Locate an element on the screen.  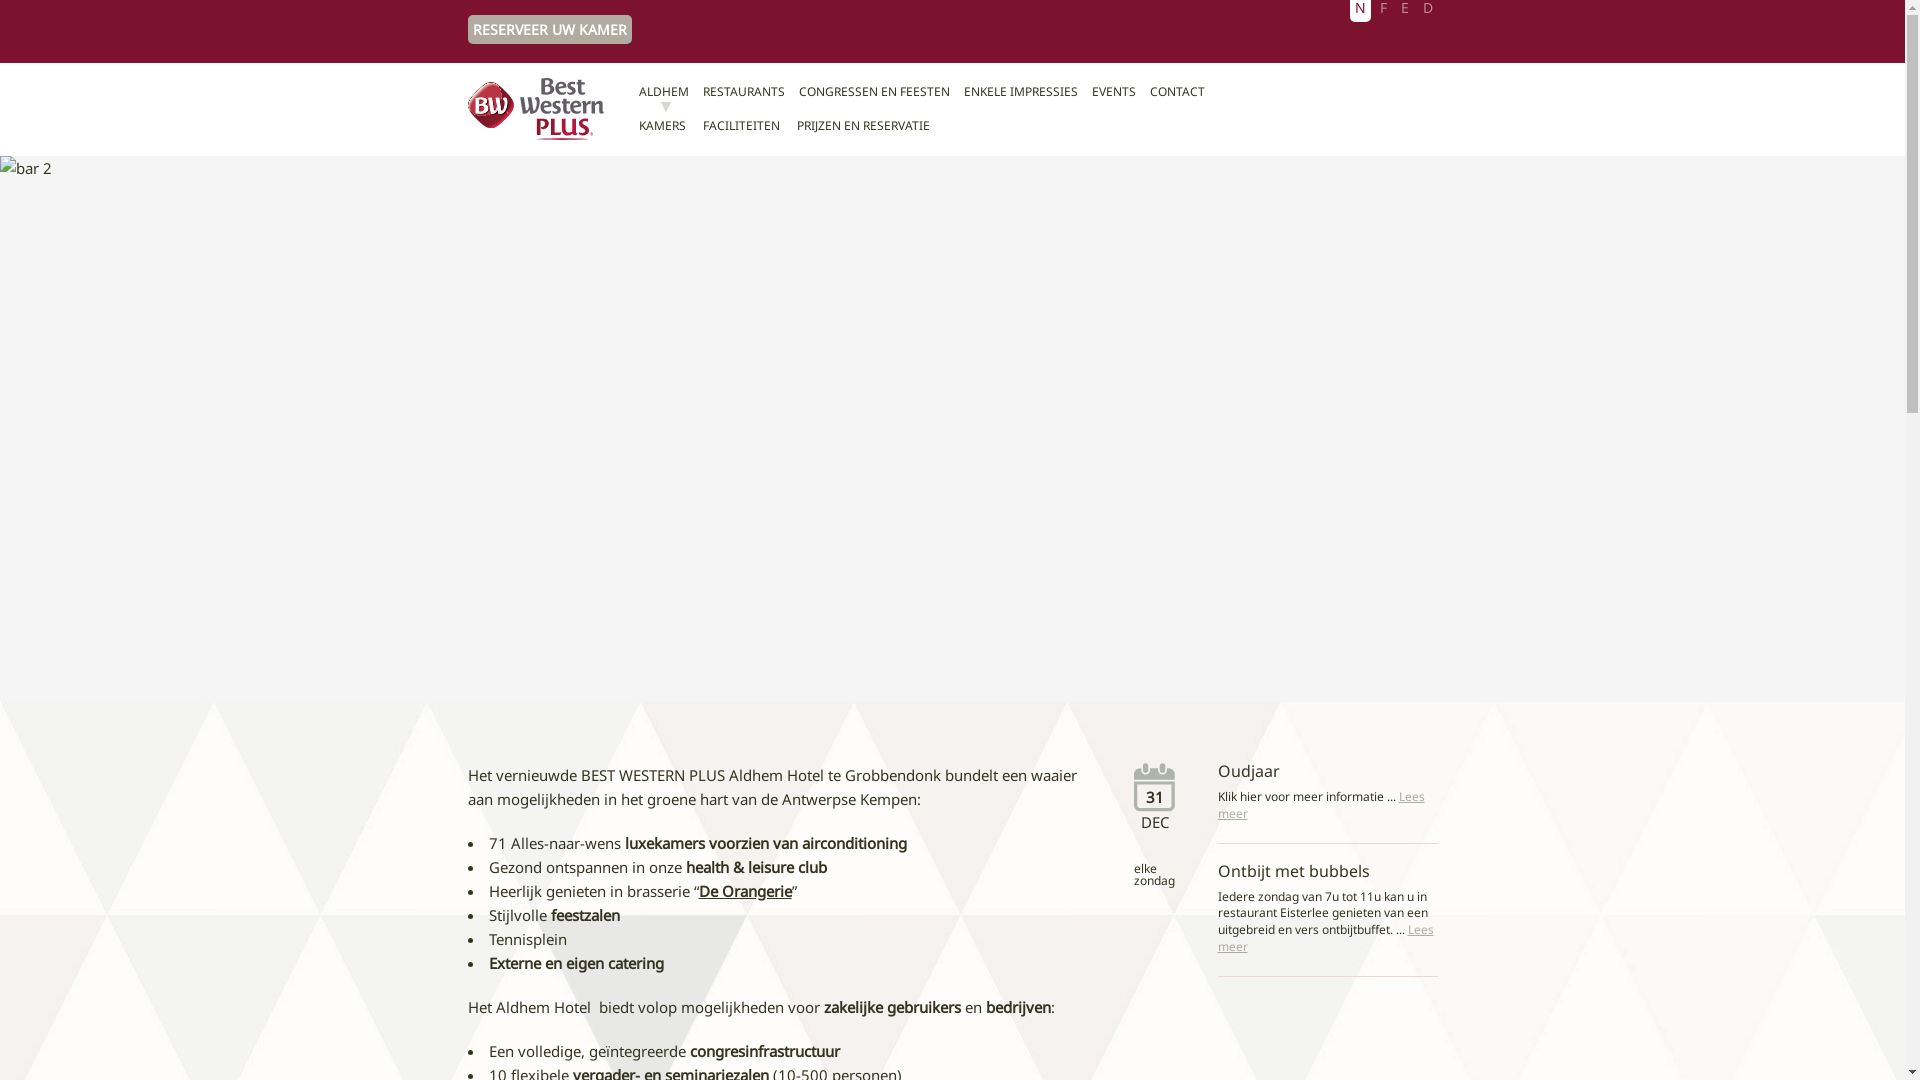
RESTAURANTS is located at coordinates (744, 92).